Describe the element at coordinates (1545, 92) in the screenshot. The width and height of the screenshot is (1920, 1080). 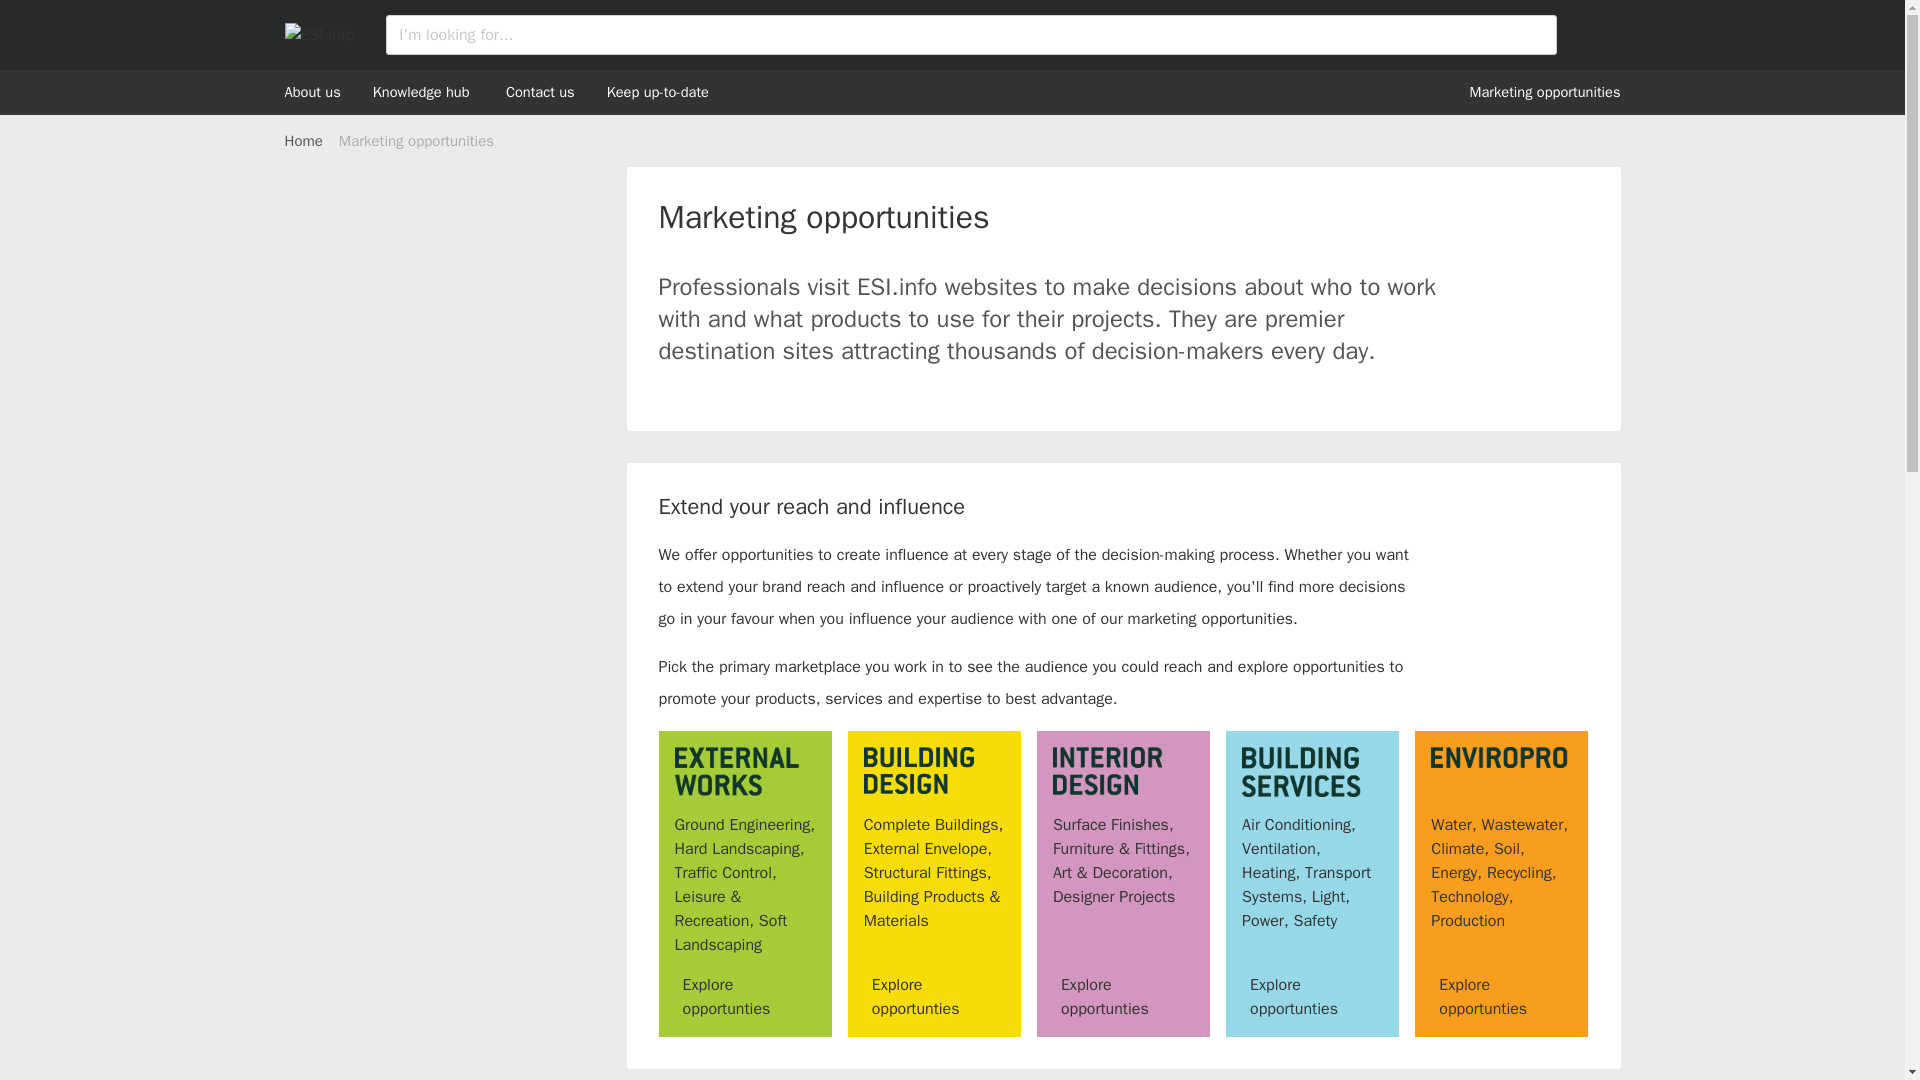
I see `Marketing opportunities` at that location.